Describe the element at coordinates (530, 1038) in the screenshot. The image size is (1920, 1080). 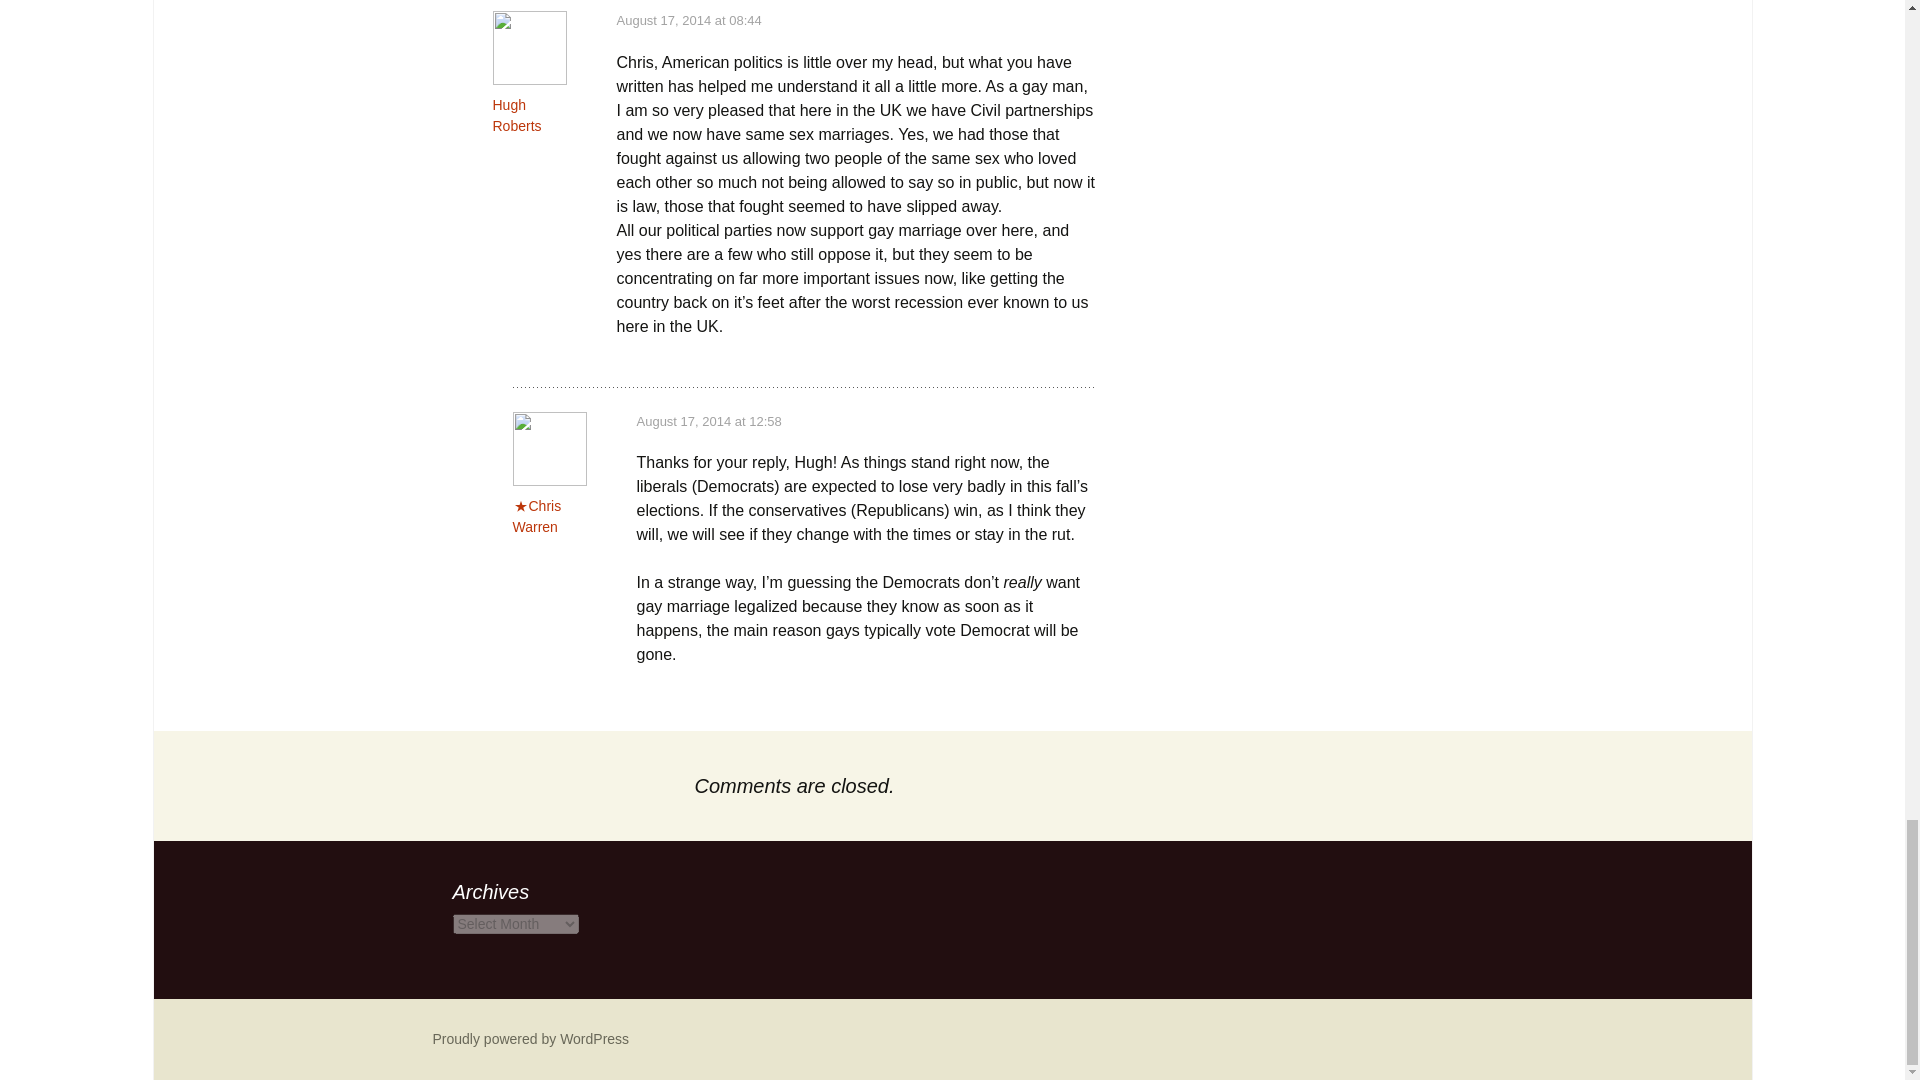
I see `Semantic Personal Publishing Platform` at that location.